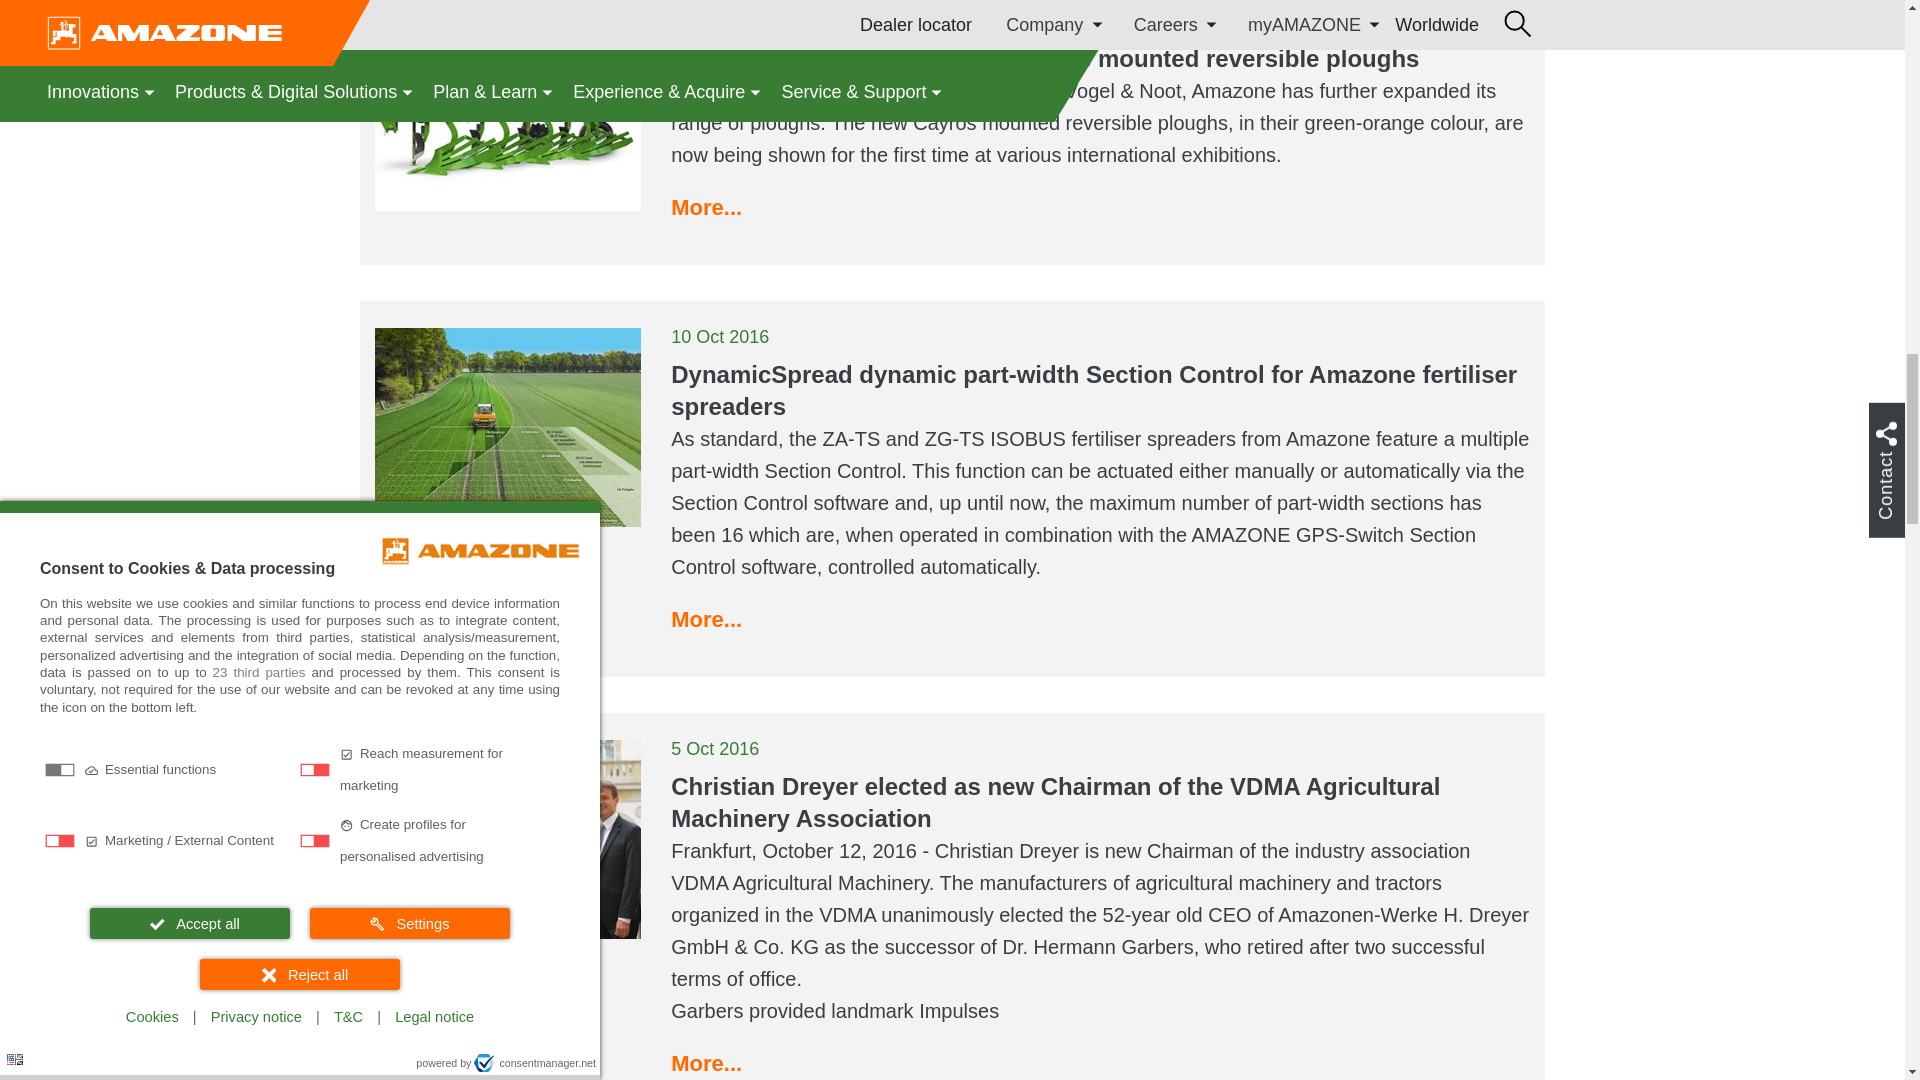  I want to click on DynamicSpread, so click(508, 428).